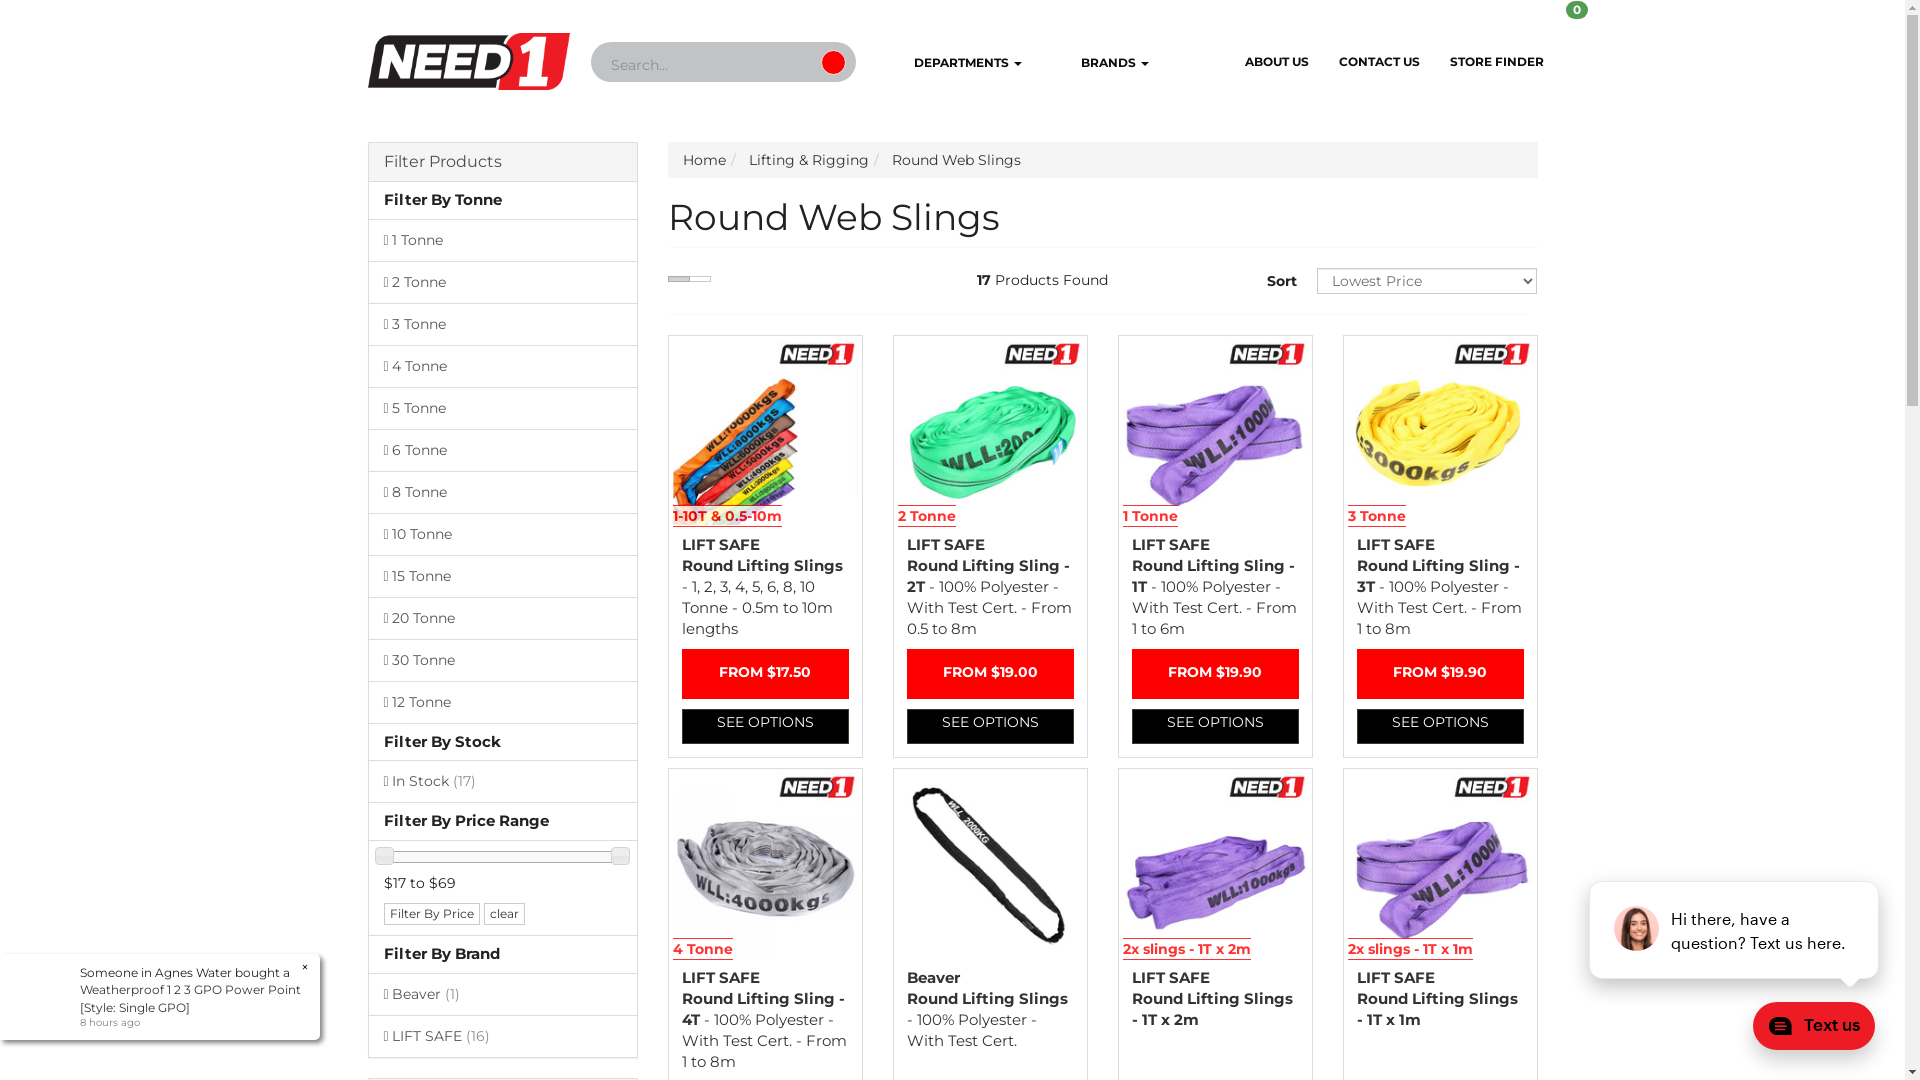 The image size is (1920, 1080). What do you see at coordinates (502, 702) in the screenshot?
I see `12 Tonne` at bounding box center [502, 702].